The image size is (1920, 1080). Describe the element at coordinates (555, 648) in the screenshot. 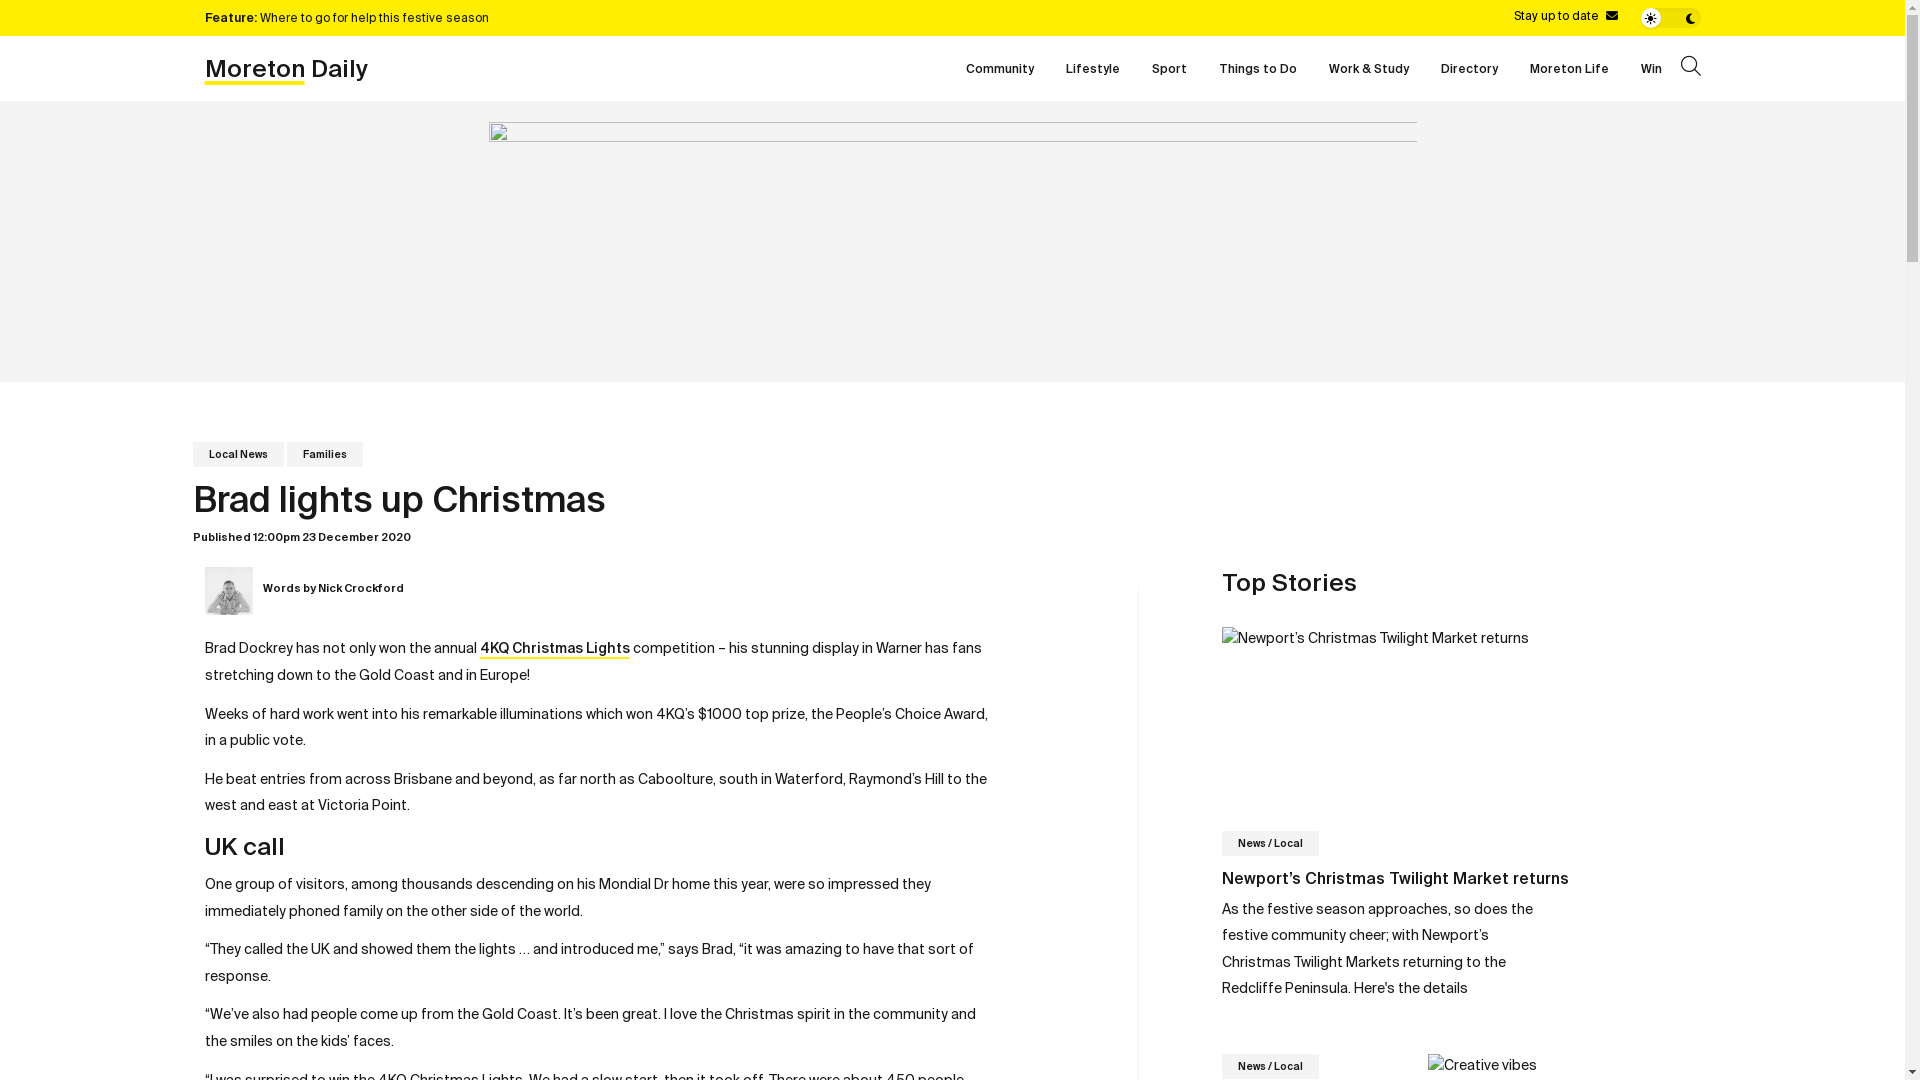

I see `4KQ Christmas Lights` at that location.